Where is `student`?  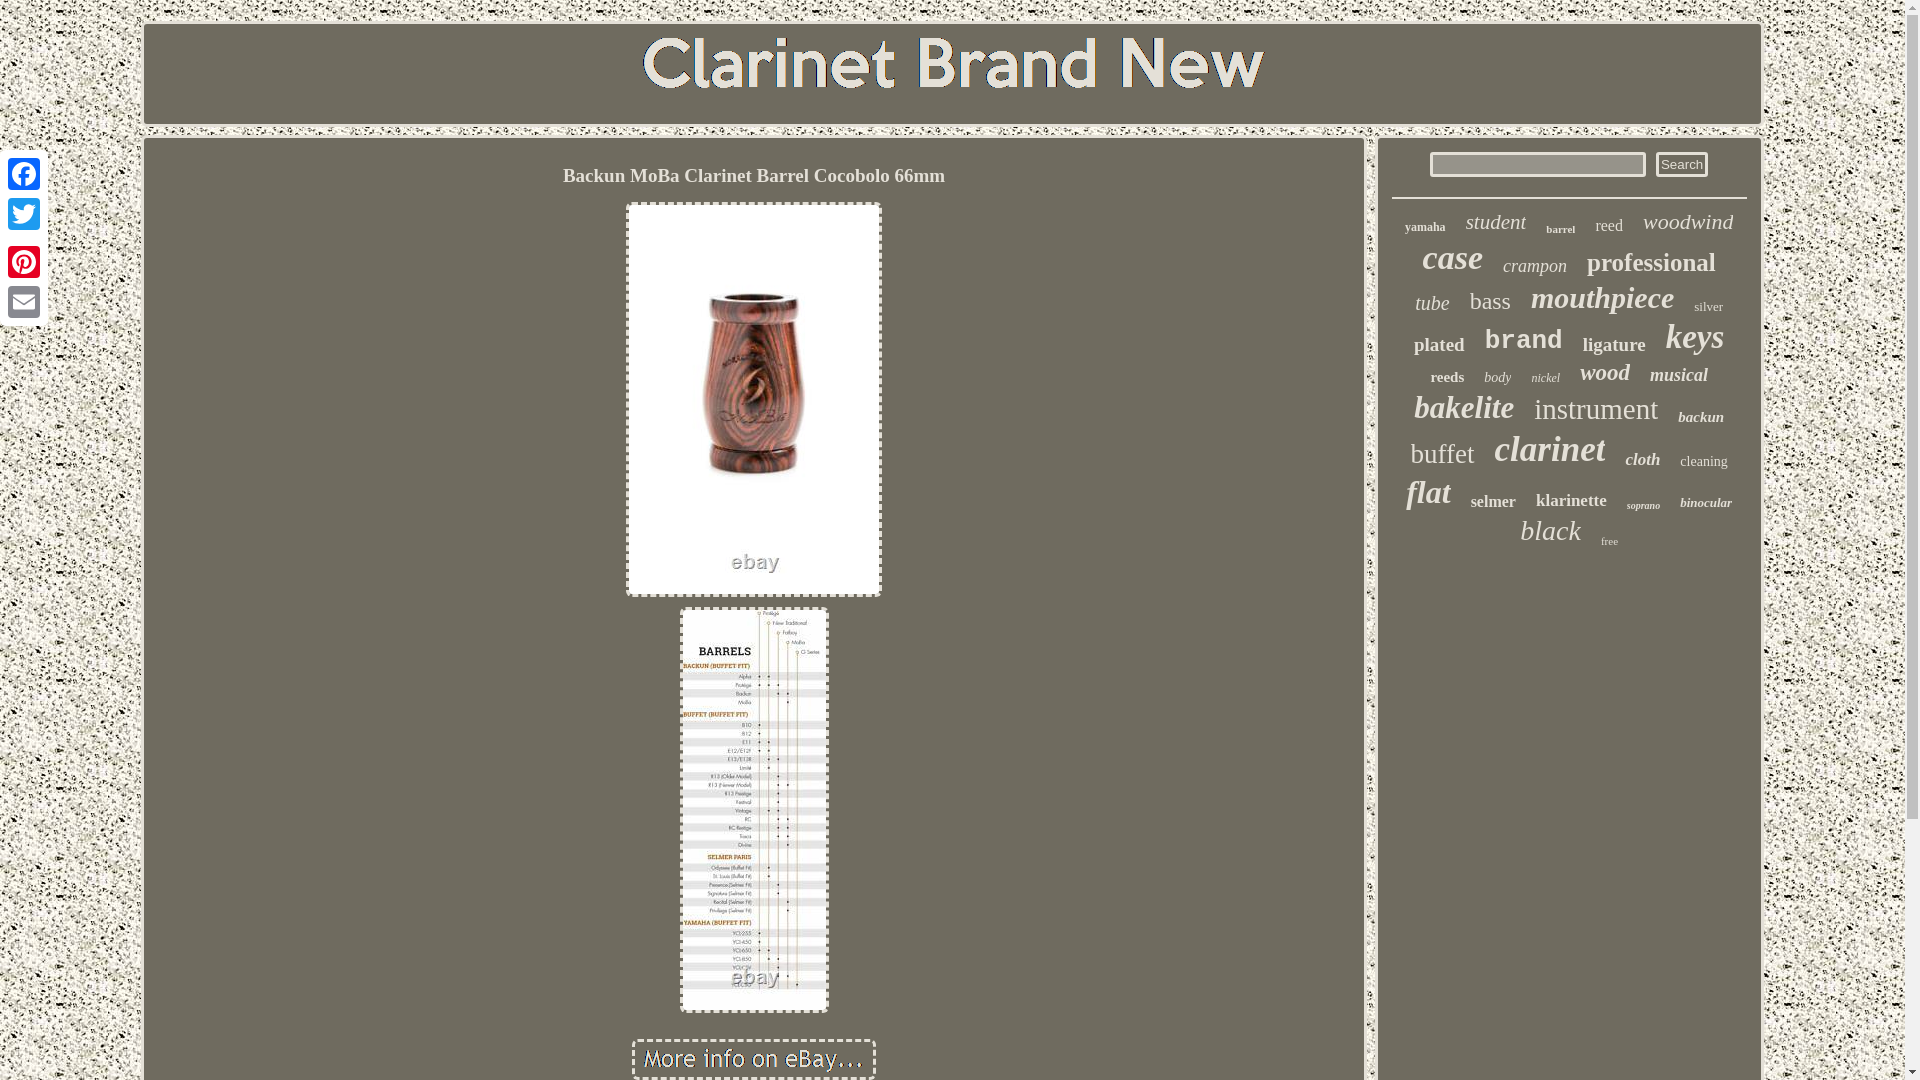
student is located at coordinates (1496, 222).